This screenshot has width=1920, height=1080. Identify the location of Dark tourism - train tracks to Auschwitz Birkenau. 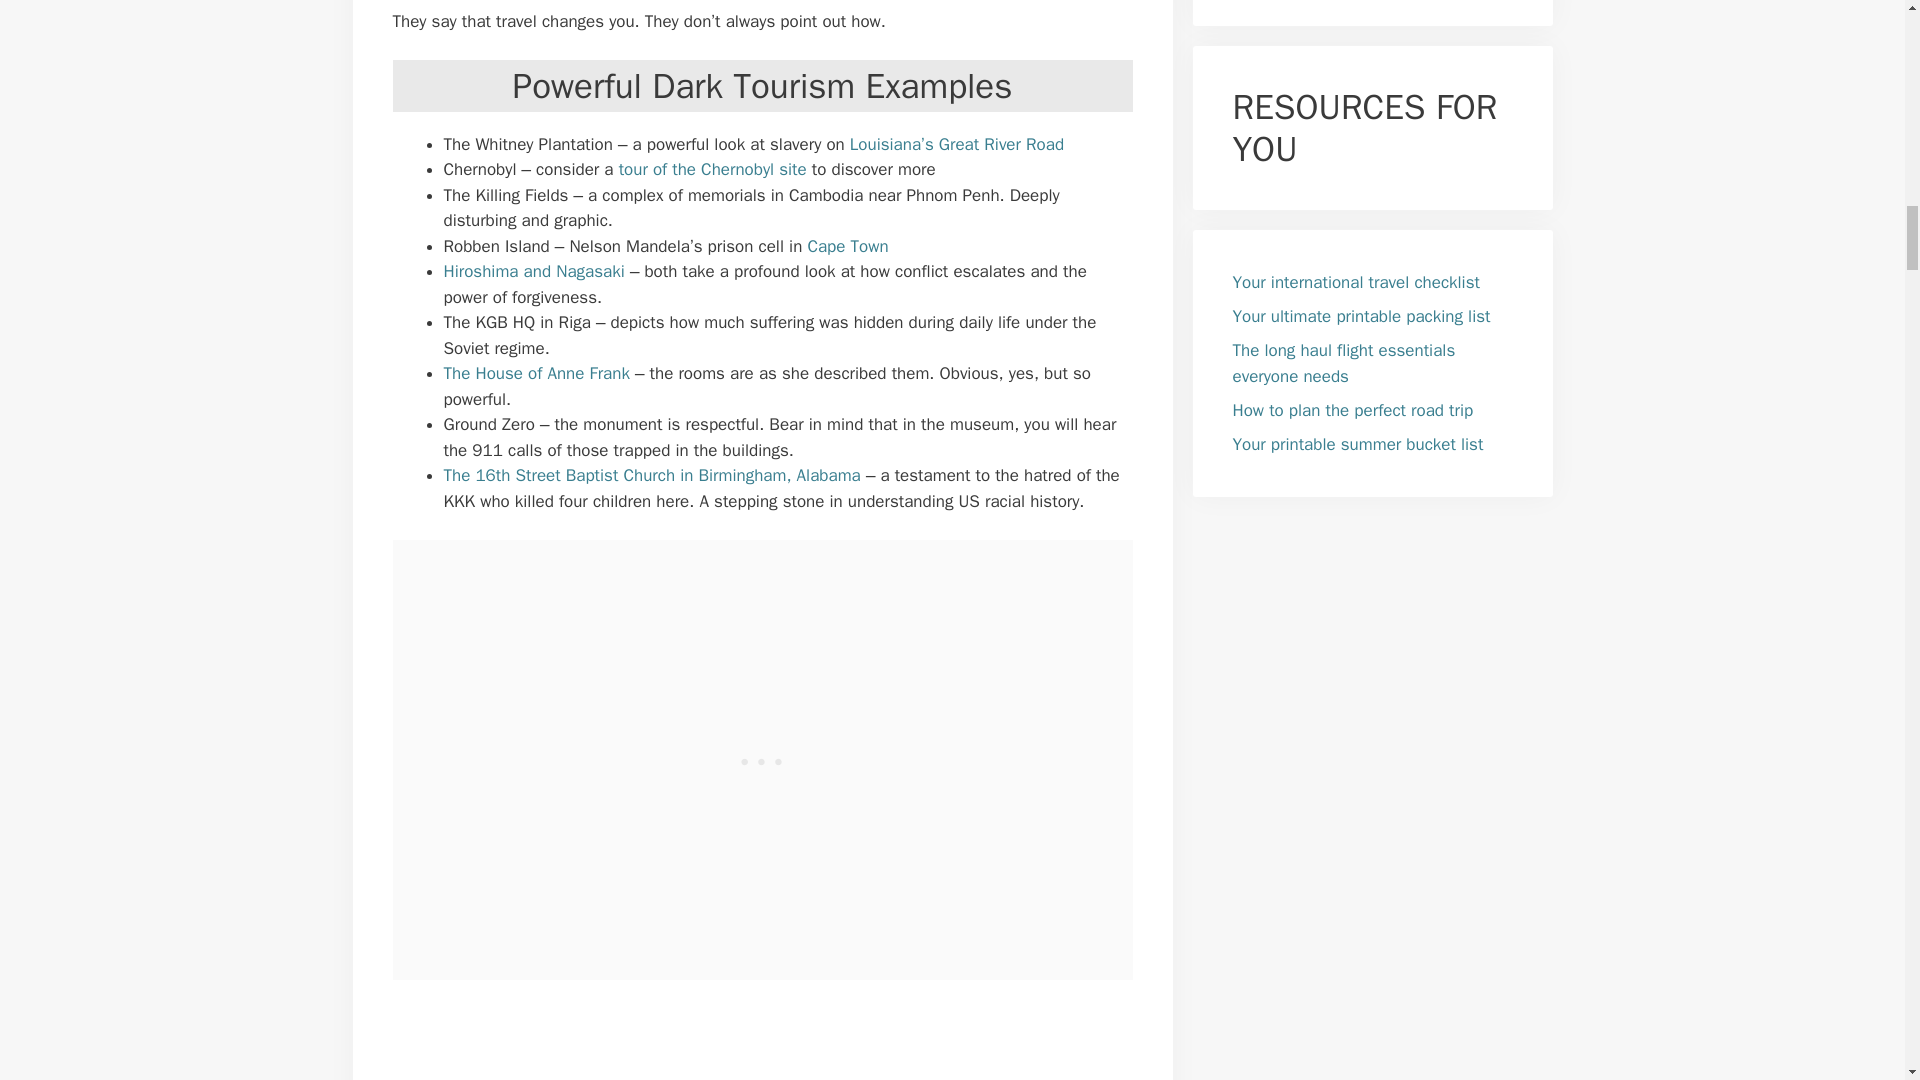
(722, 1035).